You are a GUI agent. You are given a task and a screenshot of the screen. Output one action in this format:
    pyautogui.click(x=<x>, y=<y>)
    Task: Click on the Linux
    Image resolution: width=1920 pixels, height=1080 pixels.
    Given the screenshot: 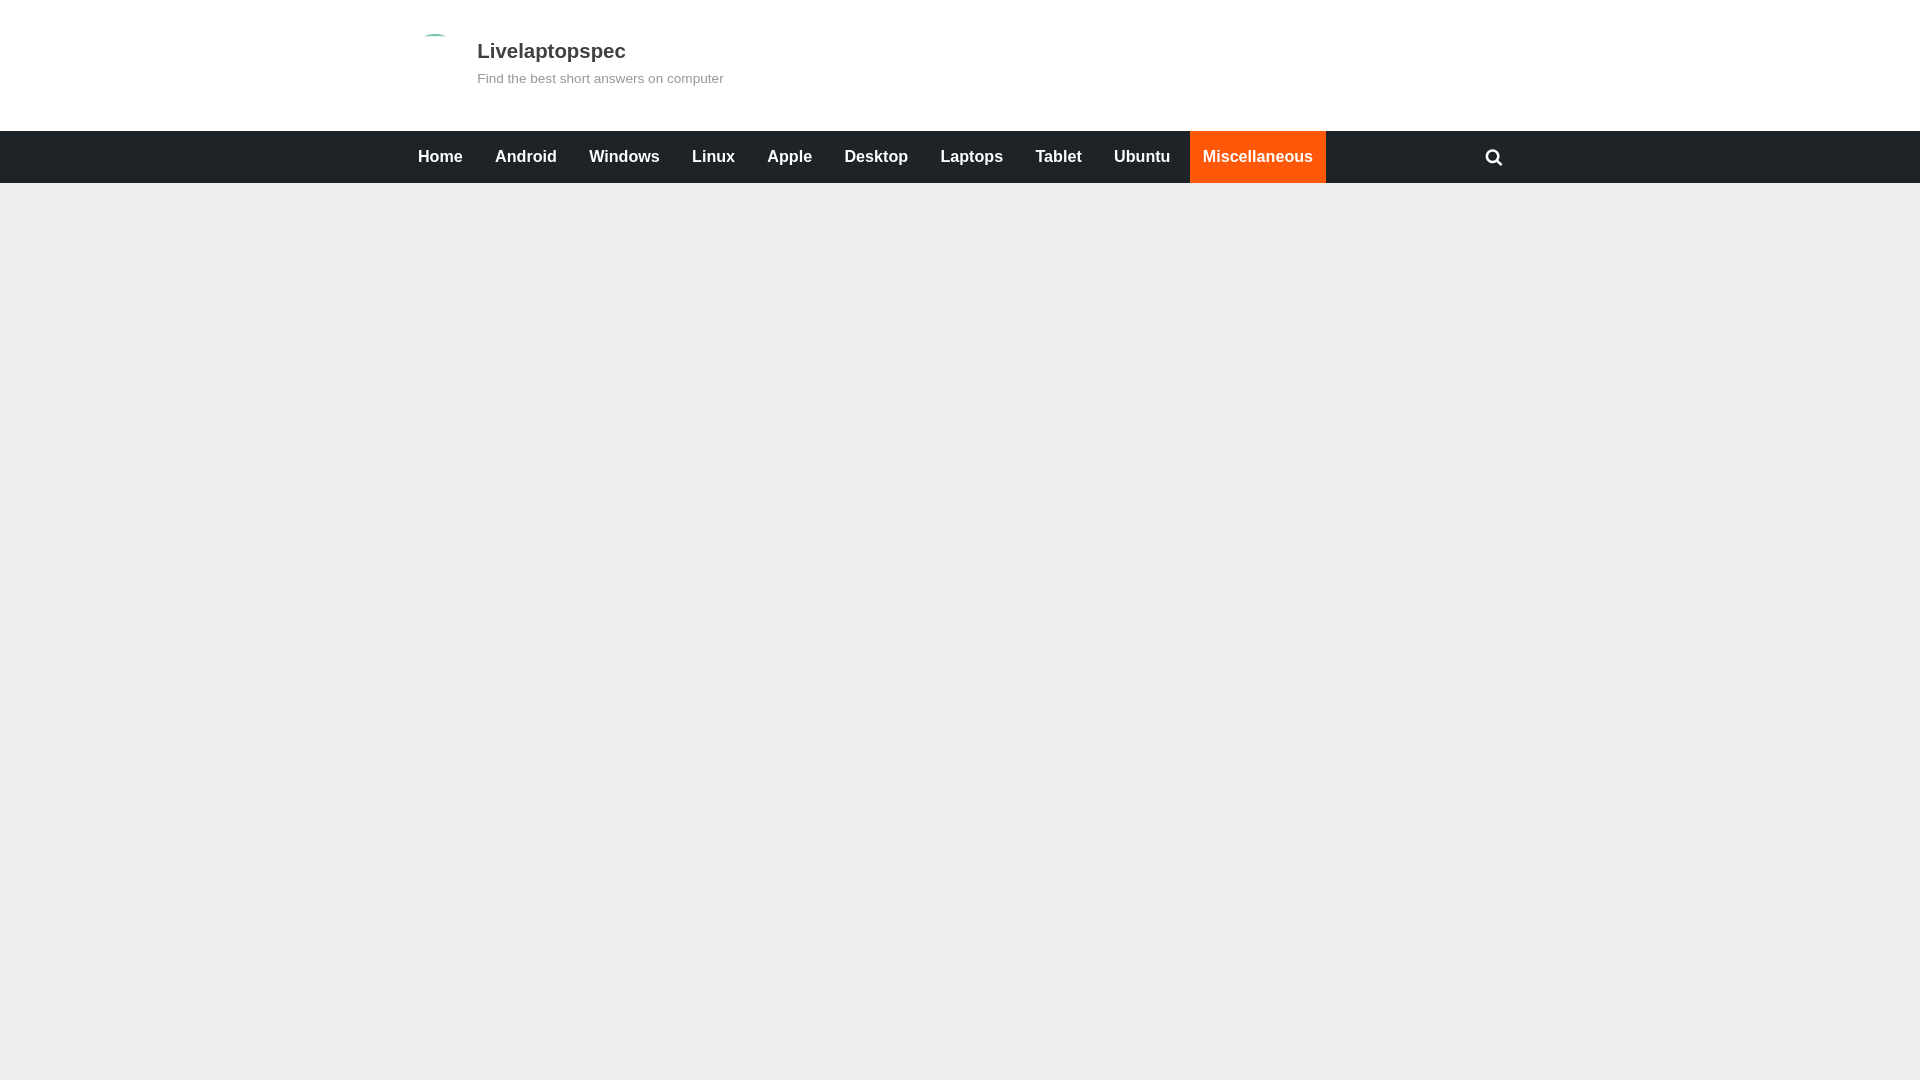 What is the action you would take?
    pyautogui.click(x=714, y=156)
    